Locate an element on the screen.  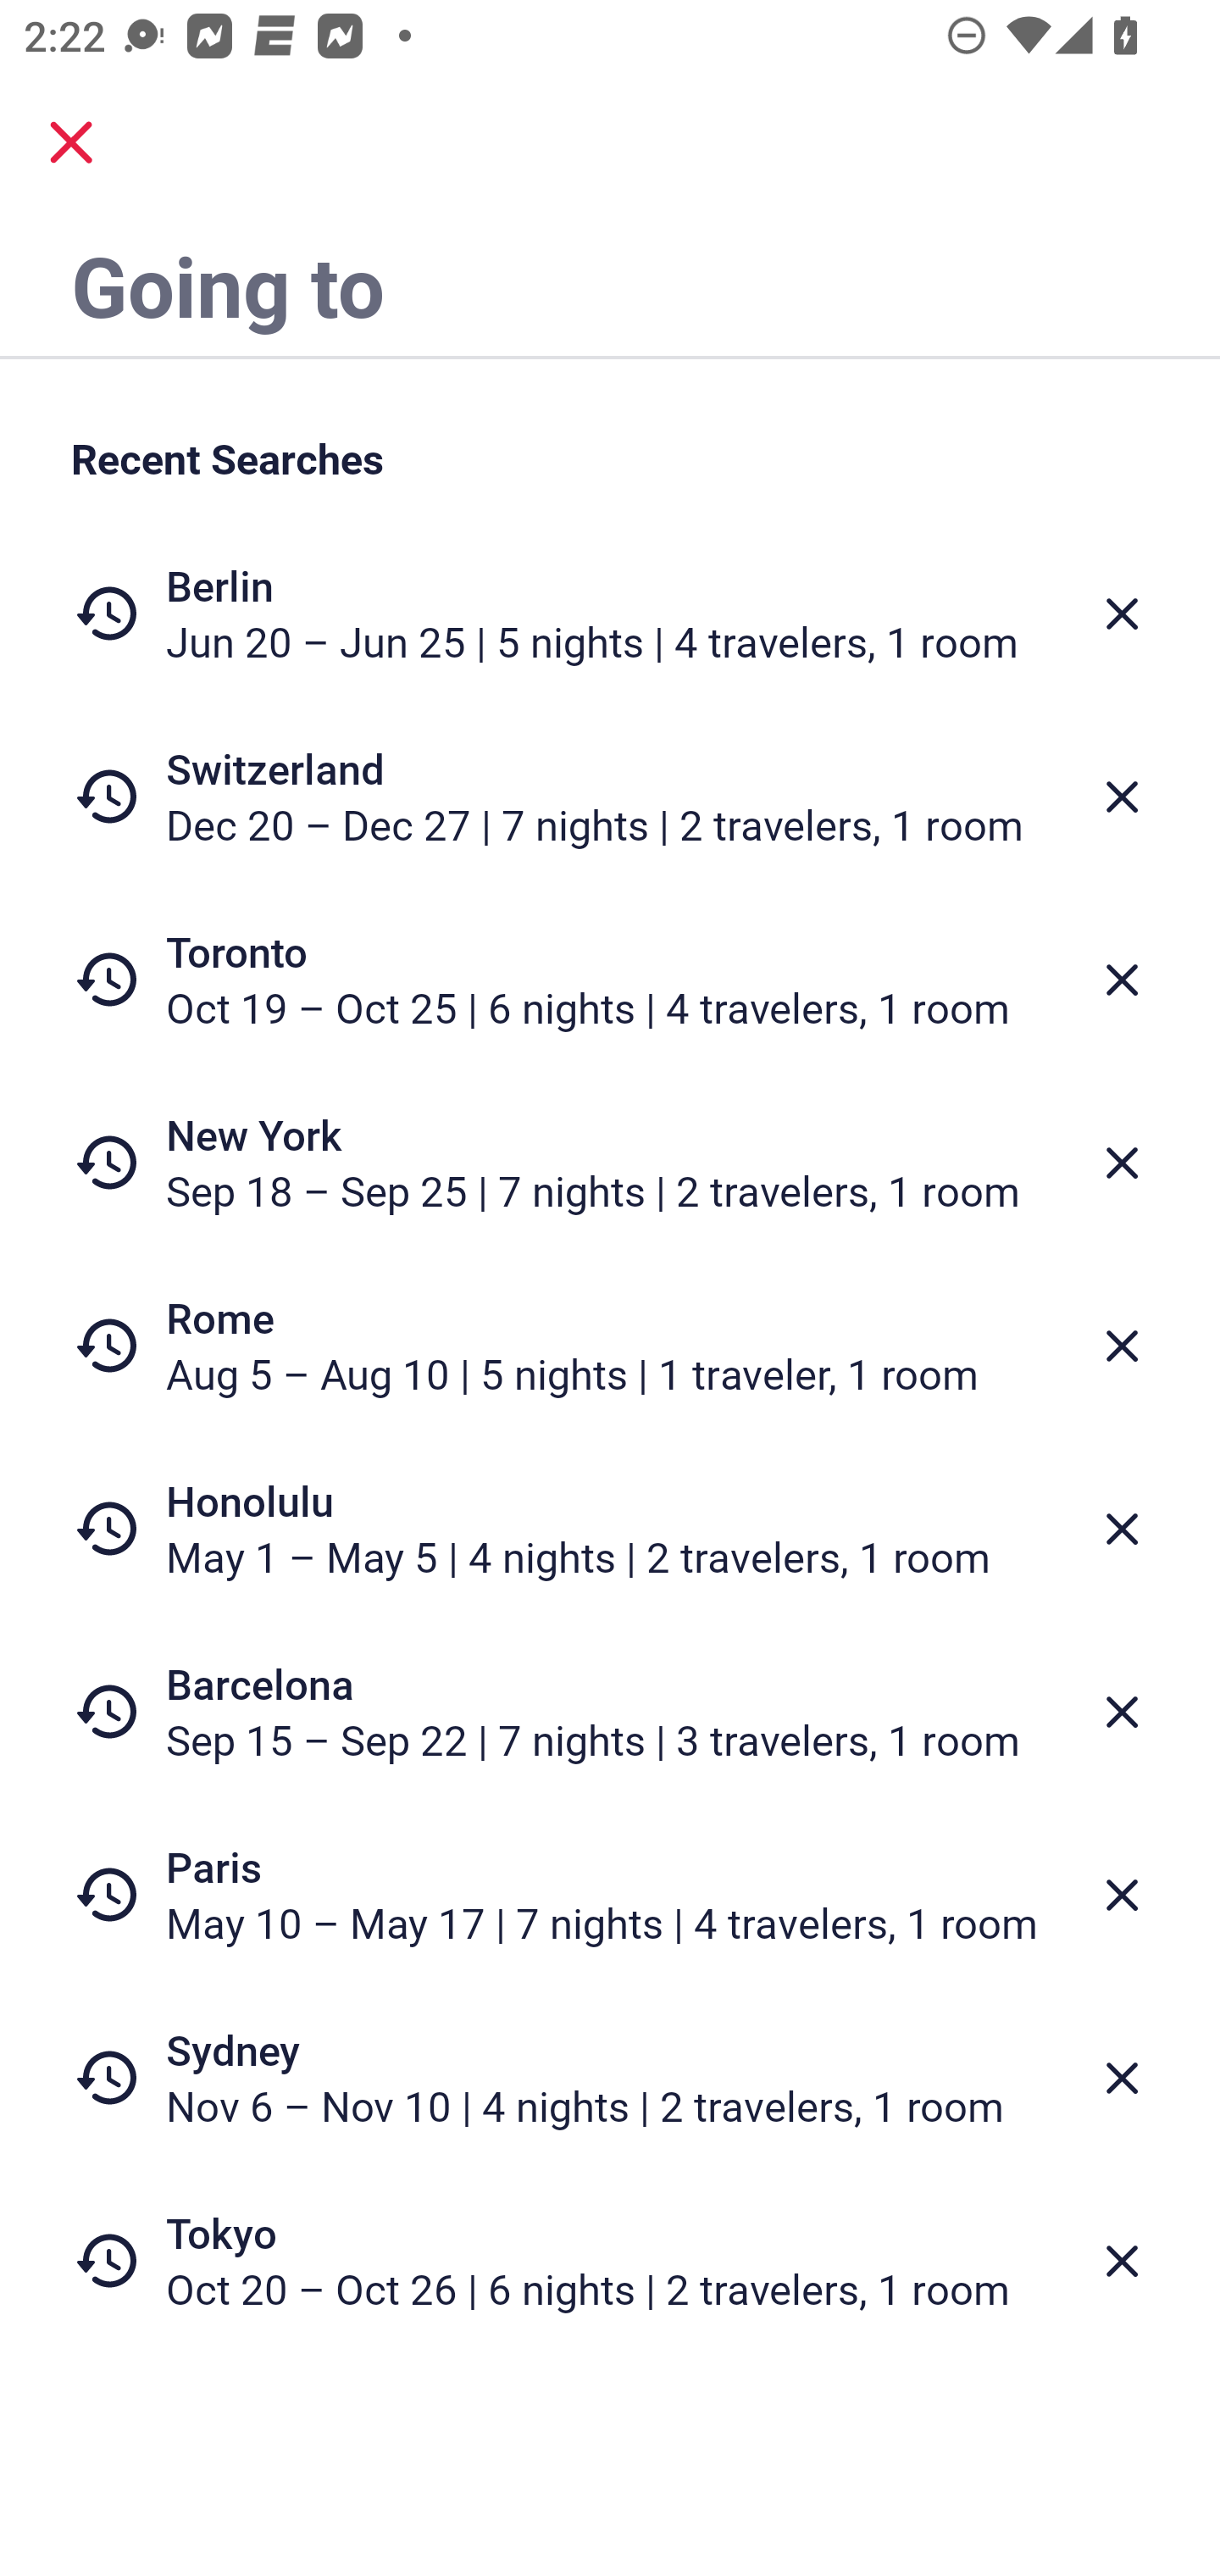
Delete from recent searches is located at coordinates (1122, 797).